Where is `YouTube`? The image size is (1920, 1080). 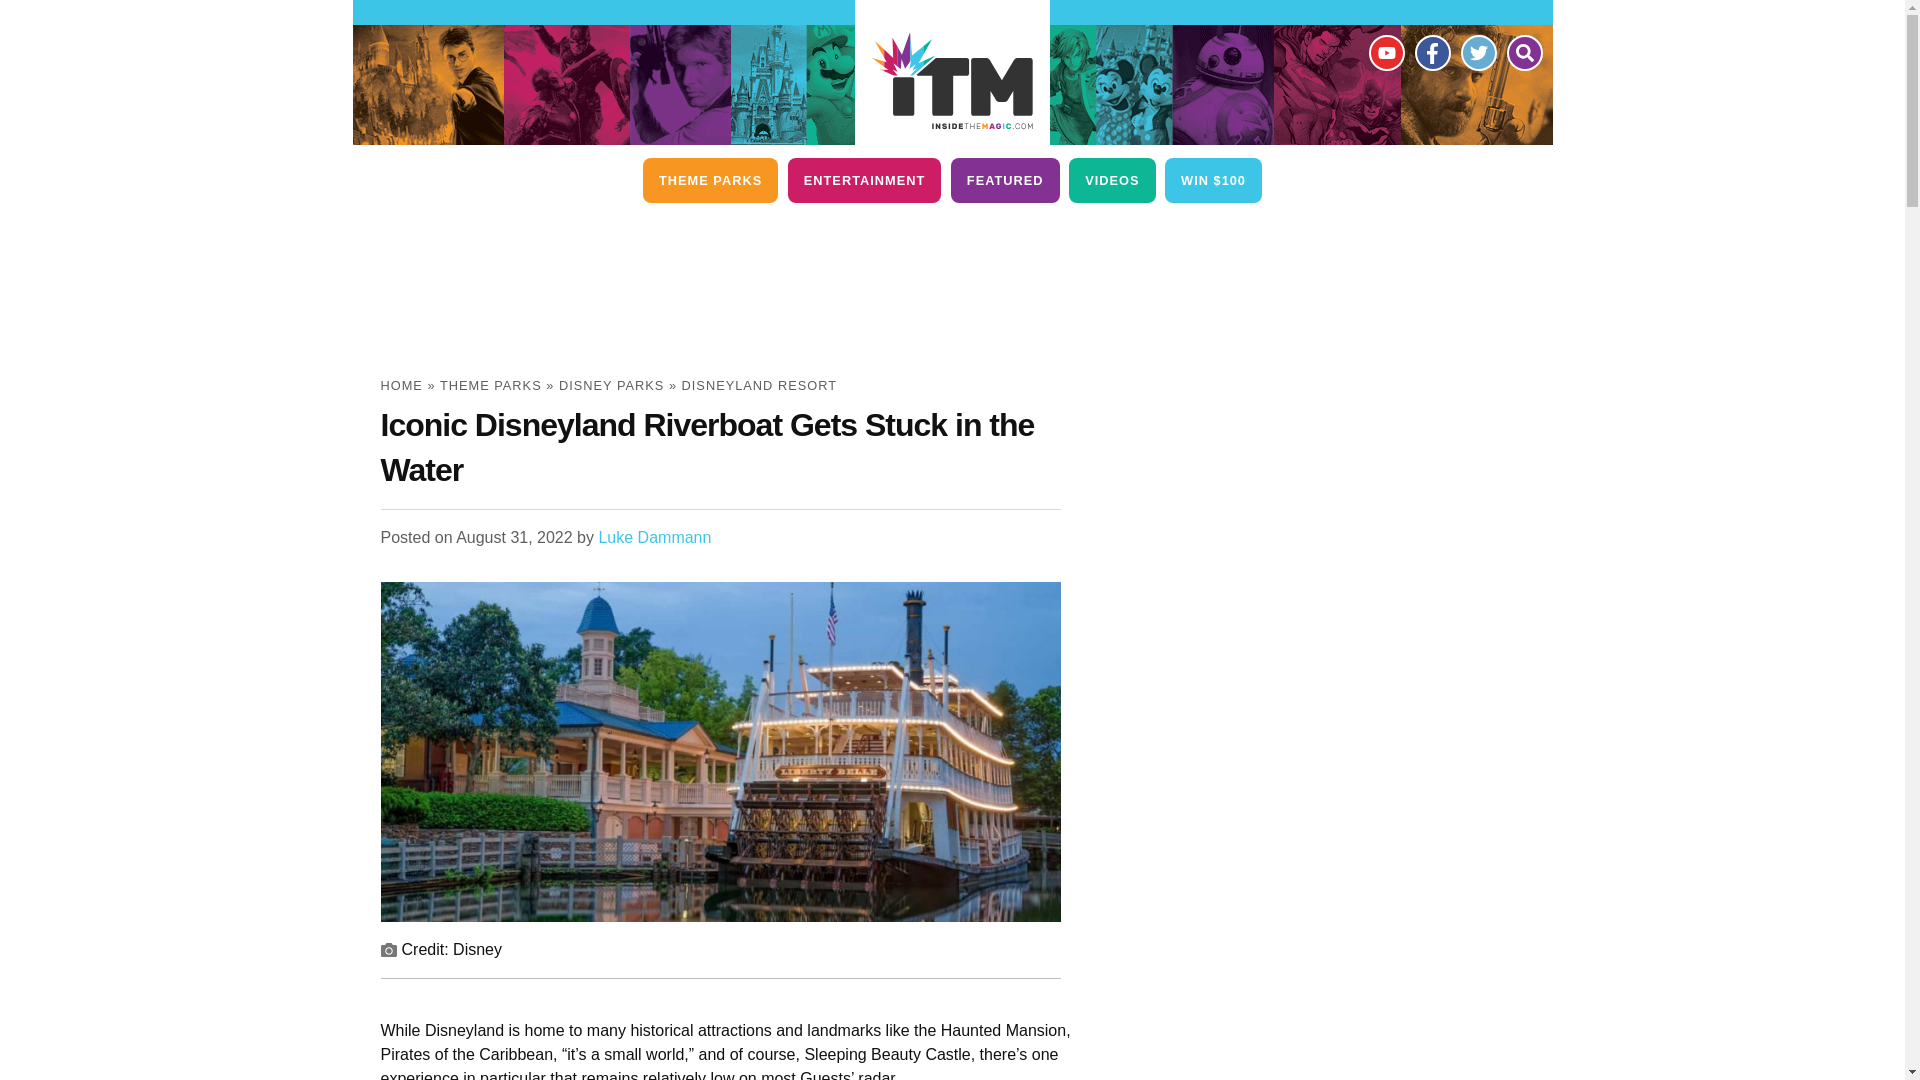 YouTube is located at coordinates (1385, 52).